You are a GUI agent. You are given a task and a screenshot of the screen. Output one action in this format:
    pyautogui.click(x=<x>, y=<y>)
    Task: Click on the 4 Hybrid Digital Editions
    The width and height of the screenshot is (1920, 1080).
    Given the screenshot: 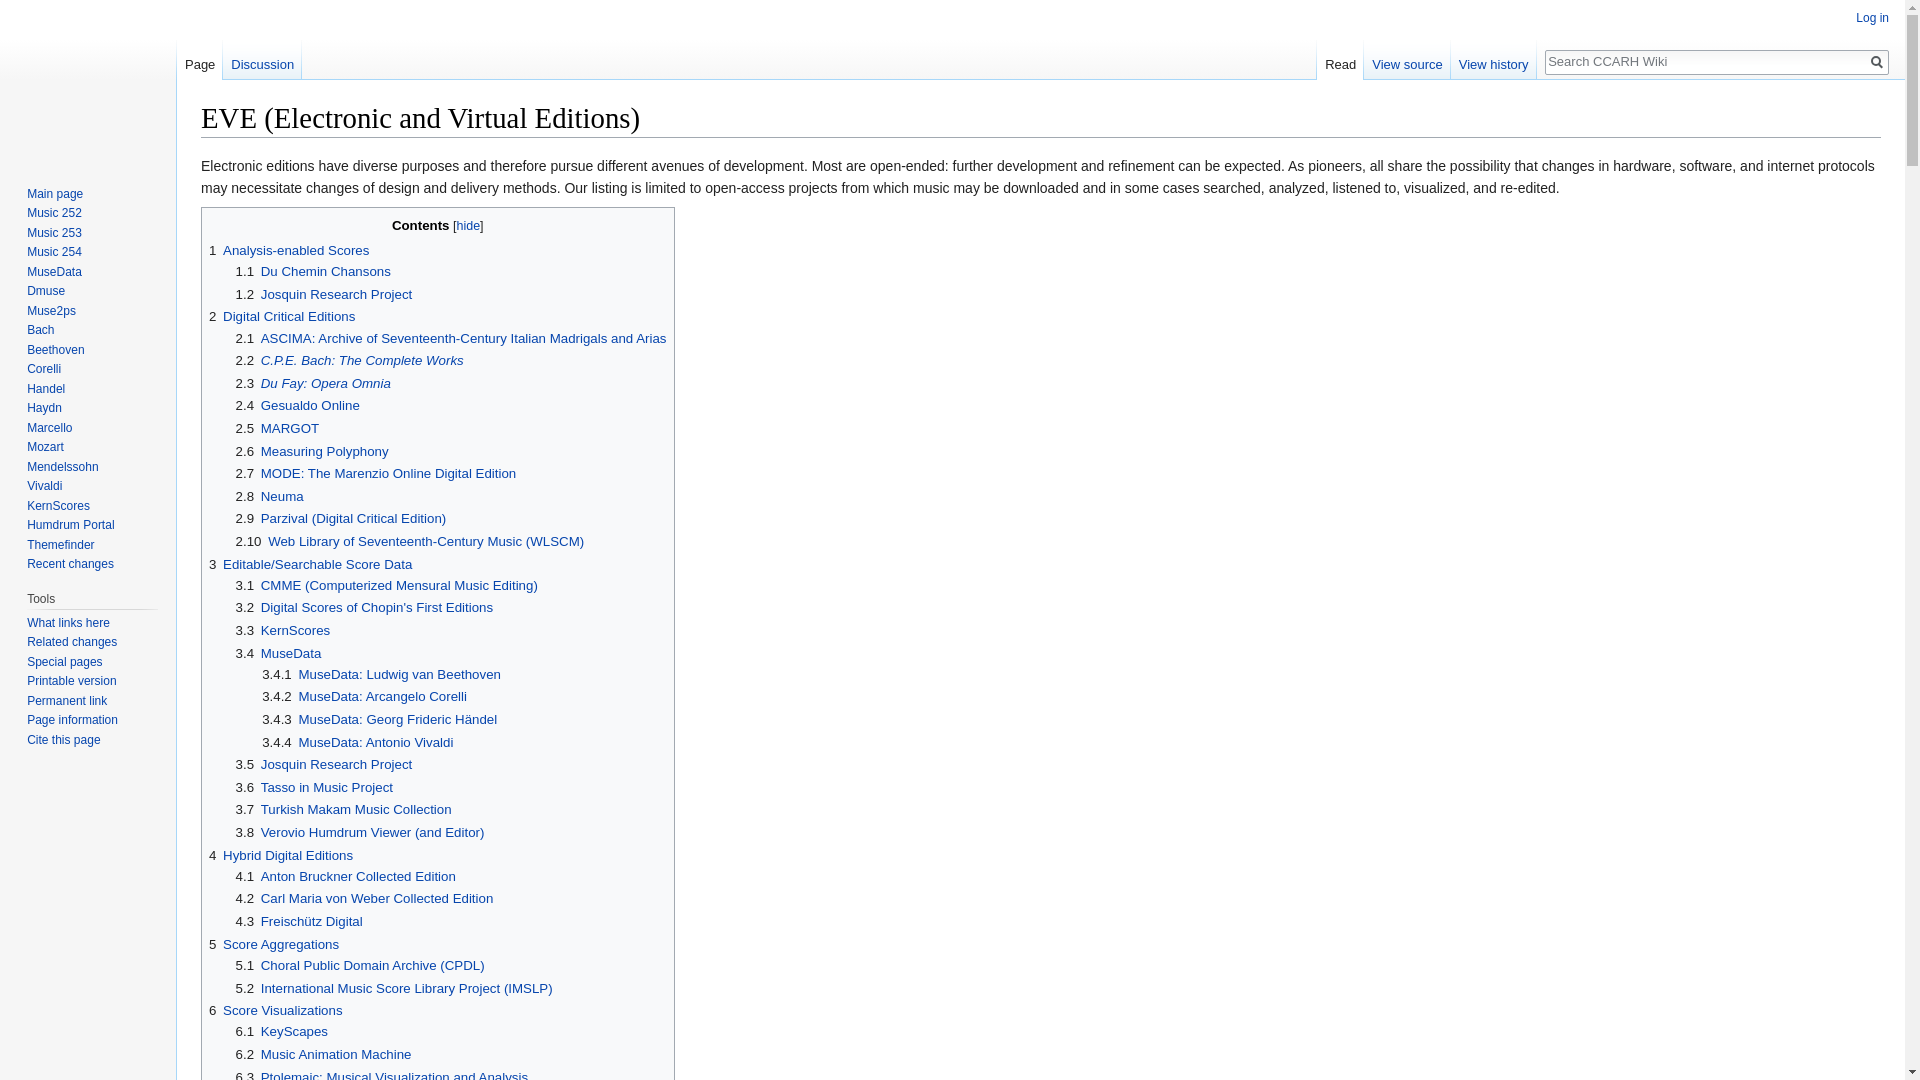 What is the action you would take?
    pyautogui.click(x=281, y=854)
    